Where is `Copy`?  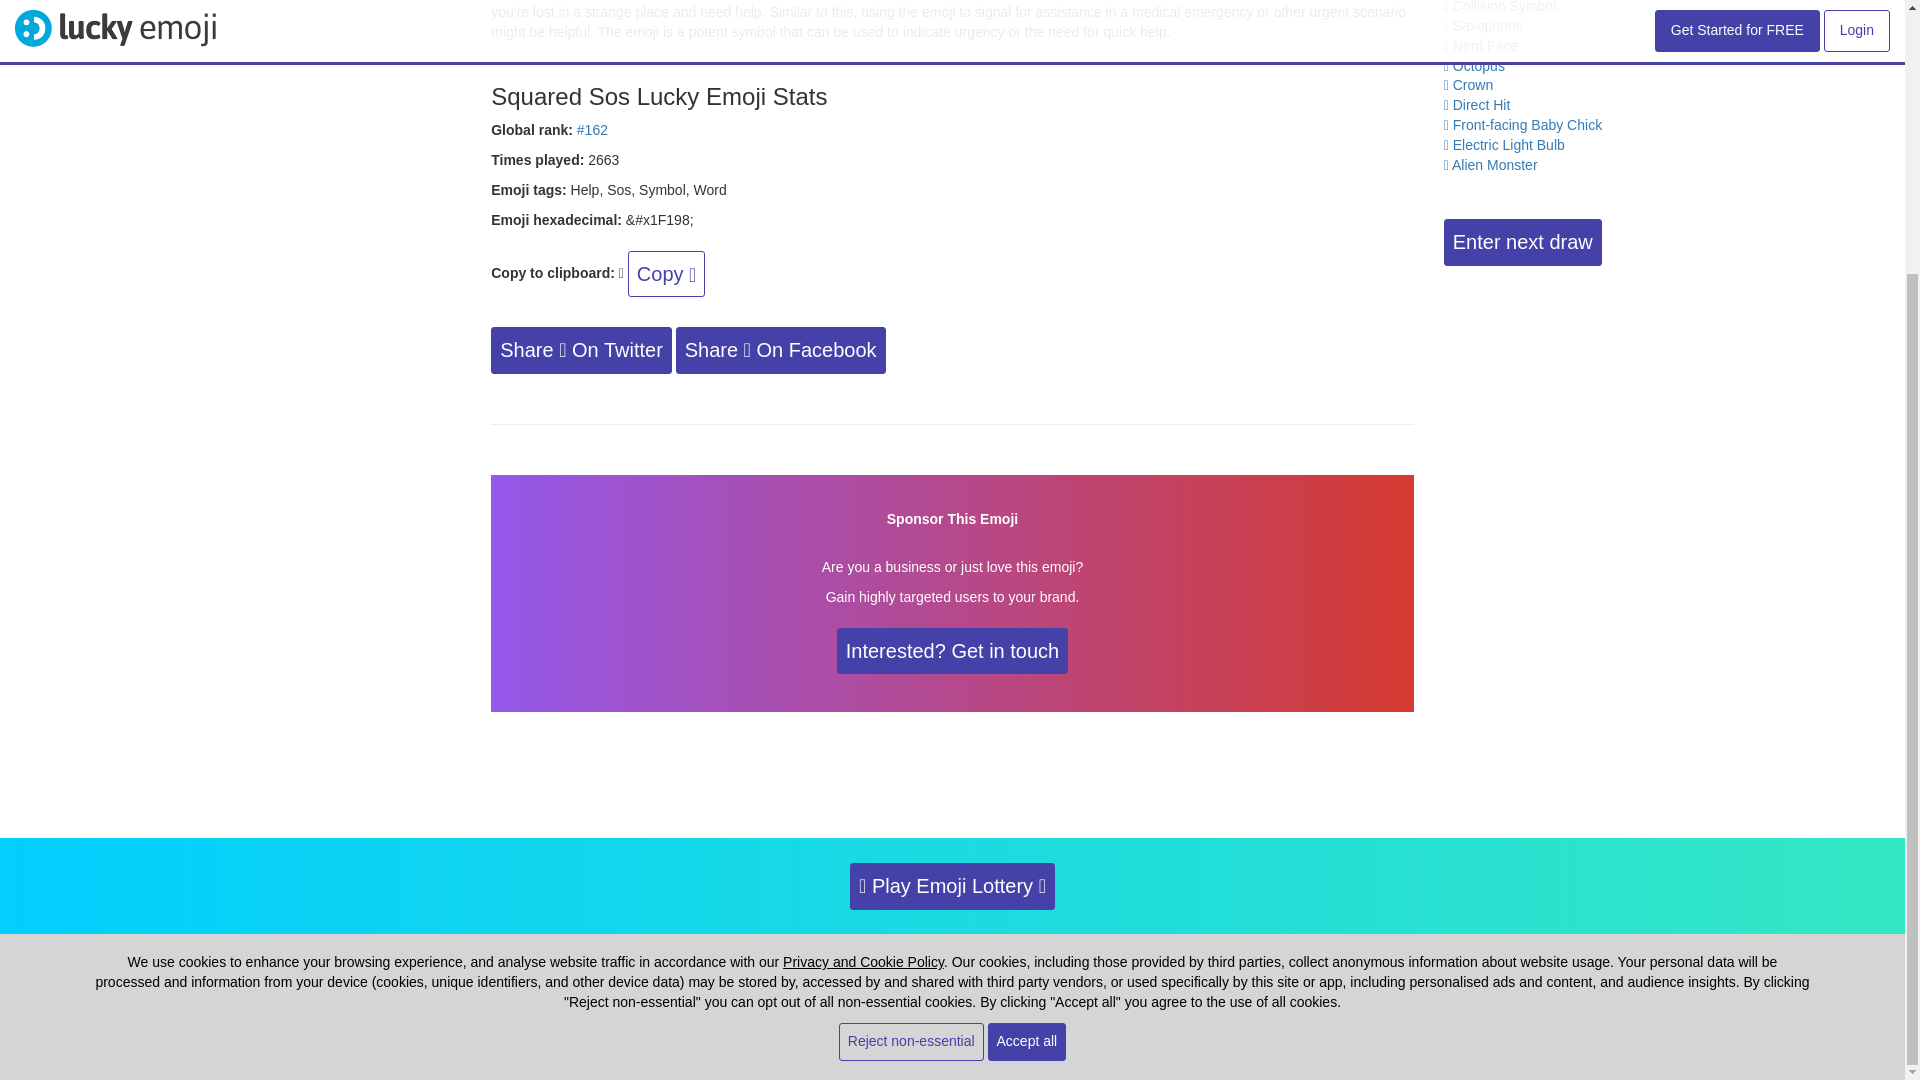
Copy is located at coordinates (666, 274).